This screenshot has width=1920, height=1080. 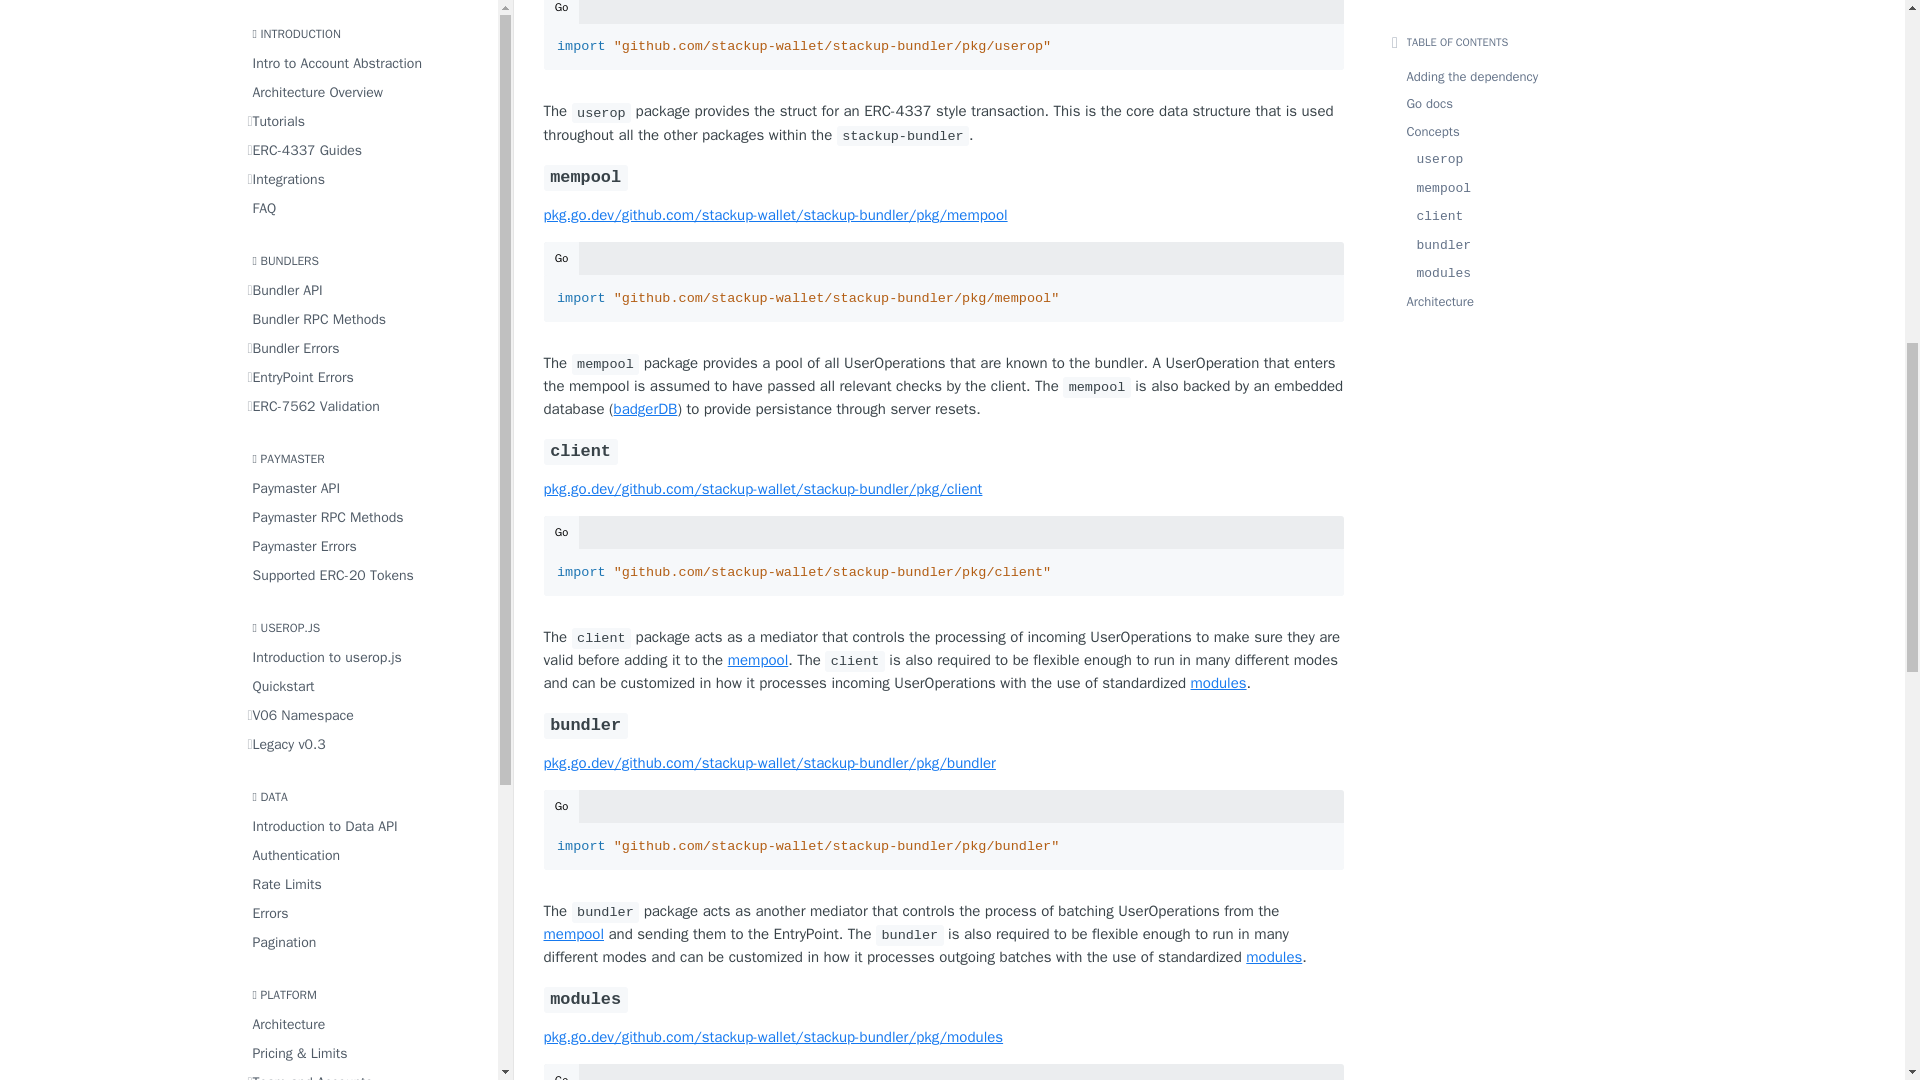 I want to click on client, so click(x=944, y=451).